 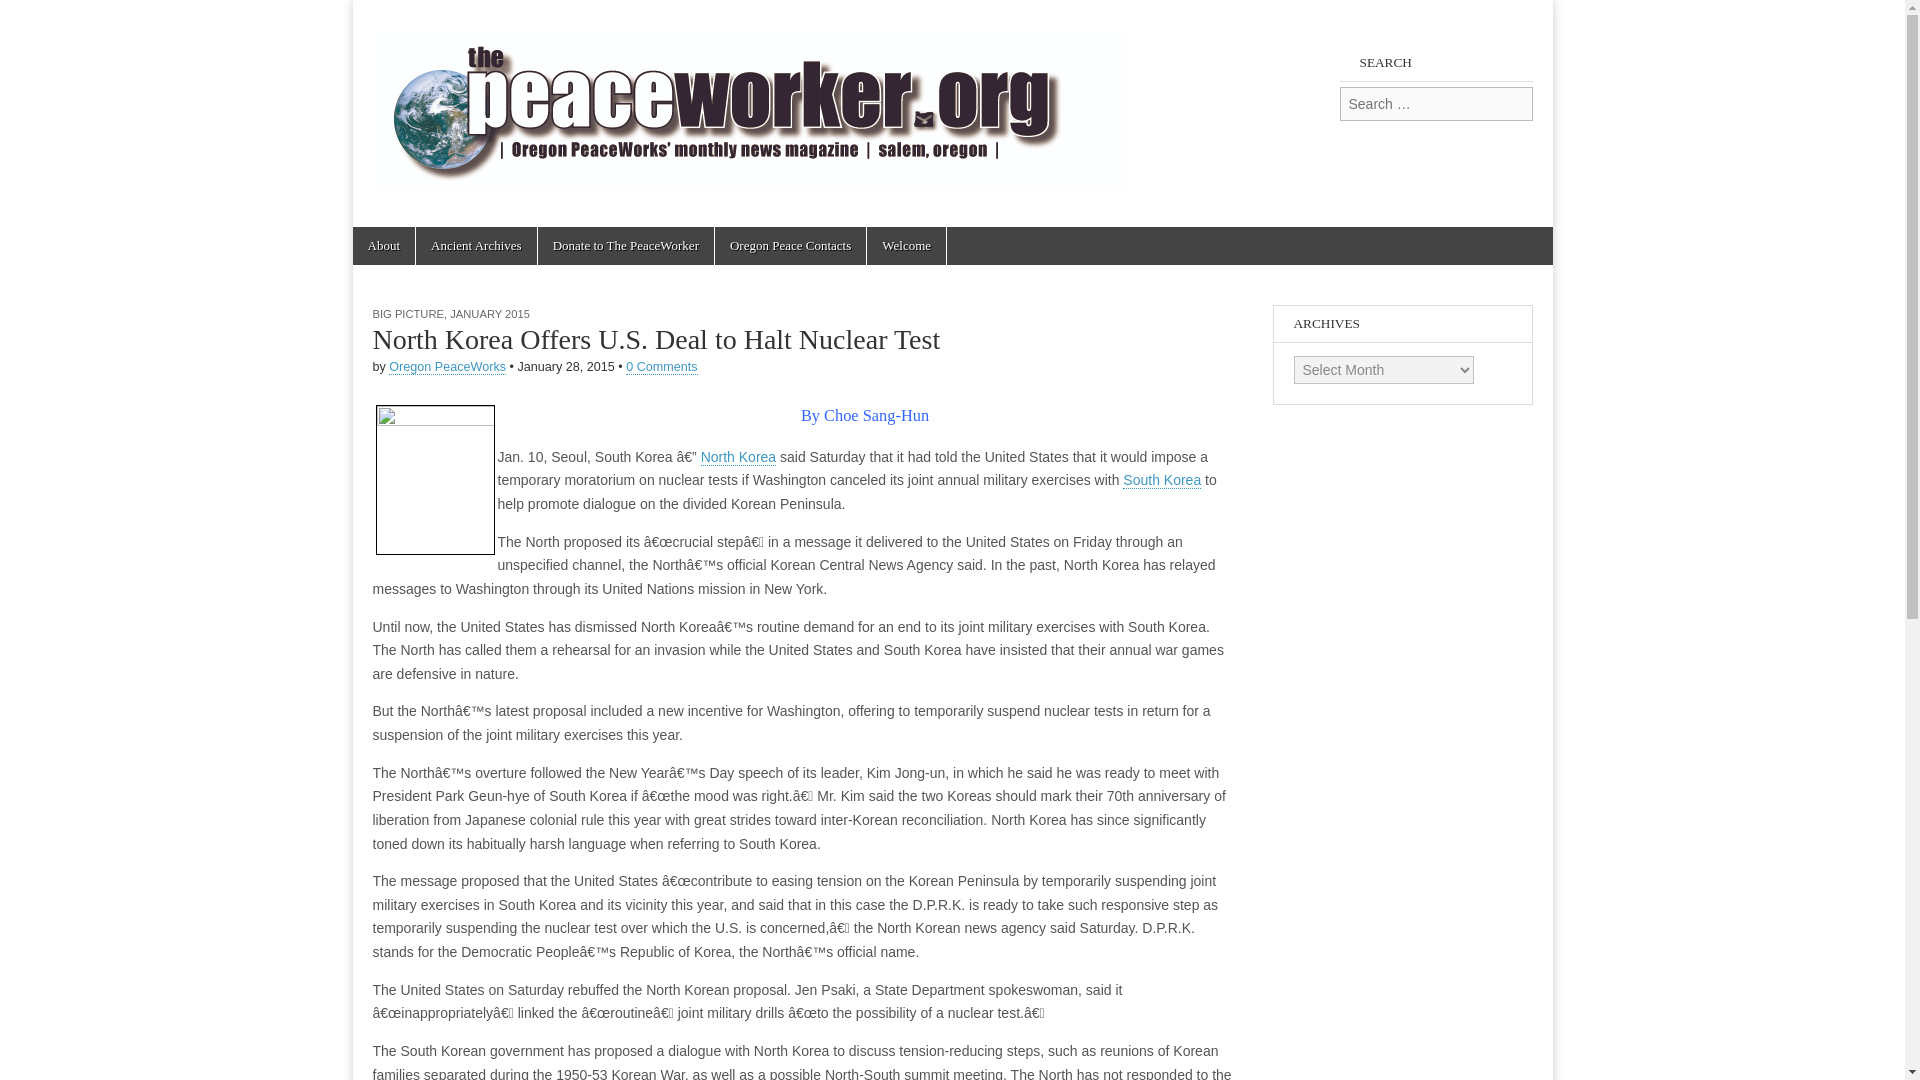 What do you see at coordinates (476, 245) in the screenshot?
I see `Ancient Archives` at bounding box center [476, 245].